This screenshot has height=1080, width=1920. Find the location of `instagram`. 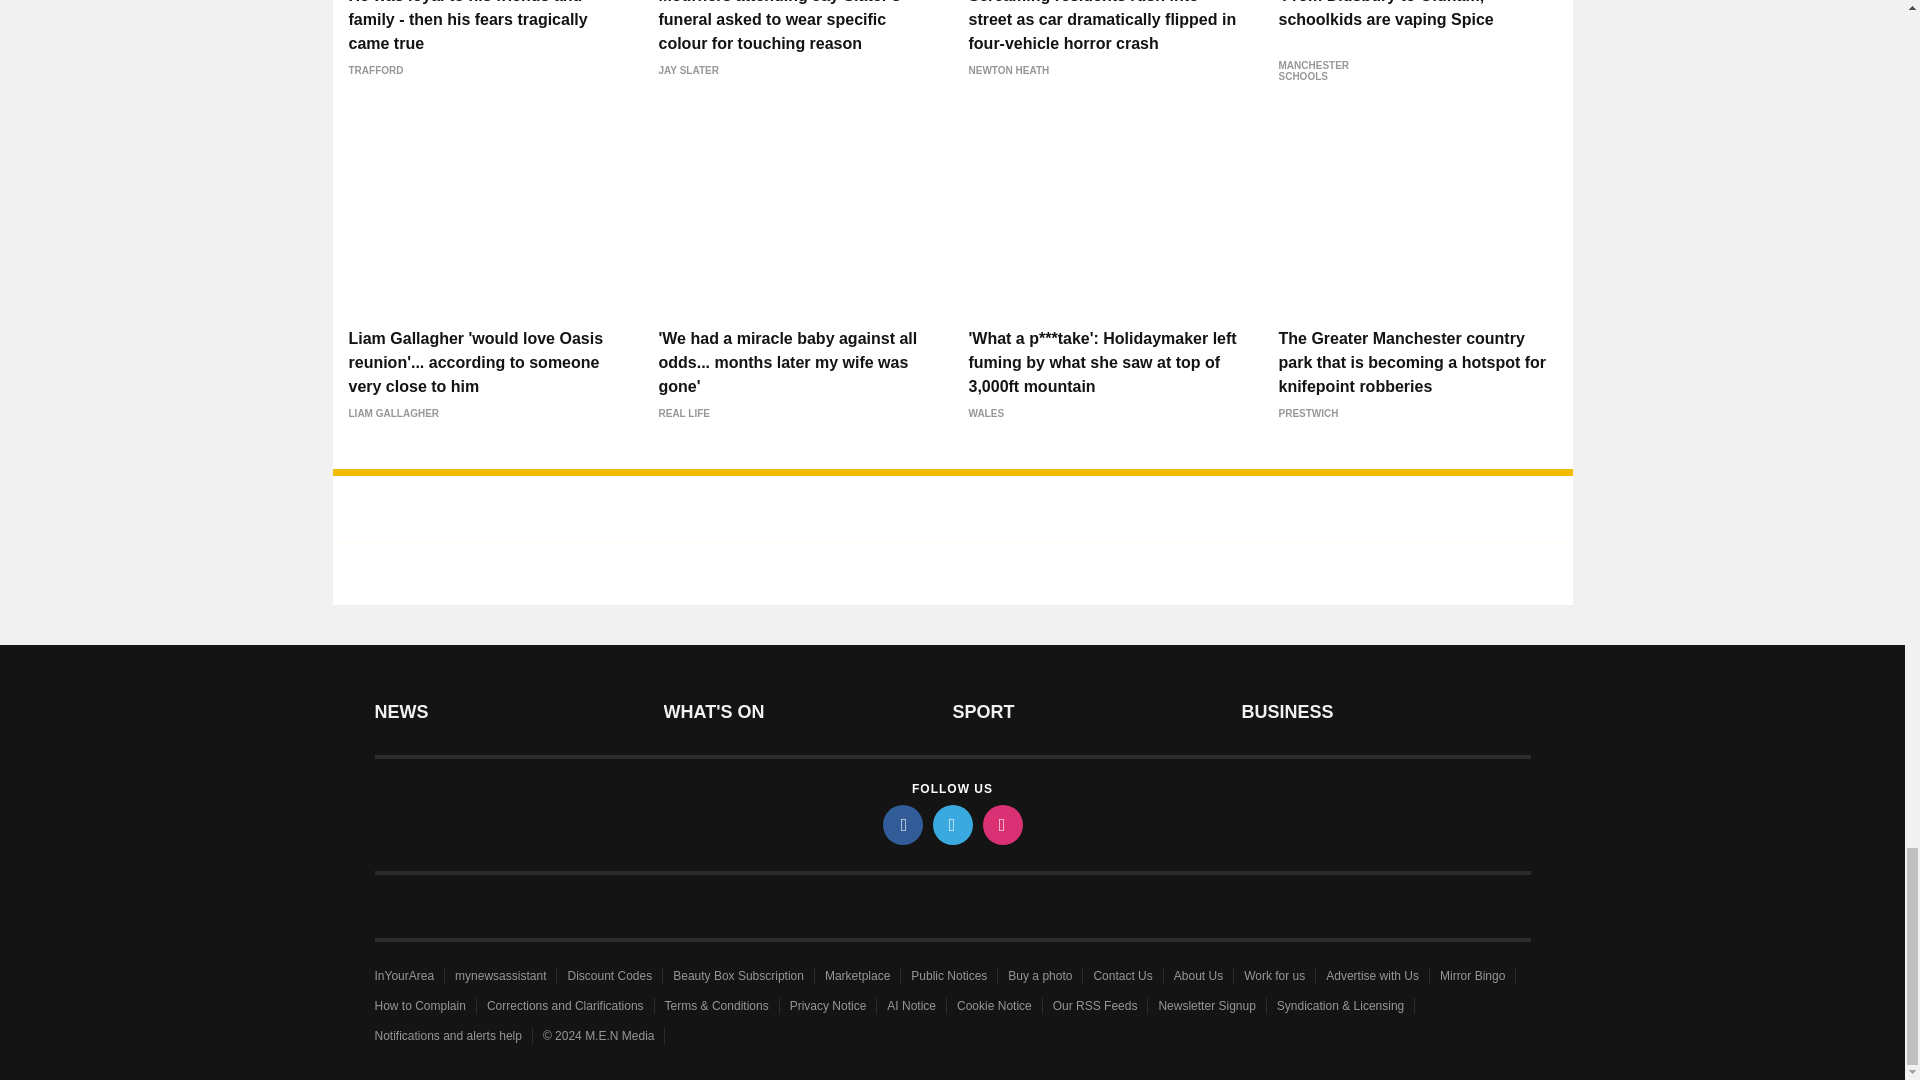

instagram is located at coordinates (1001, 824).